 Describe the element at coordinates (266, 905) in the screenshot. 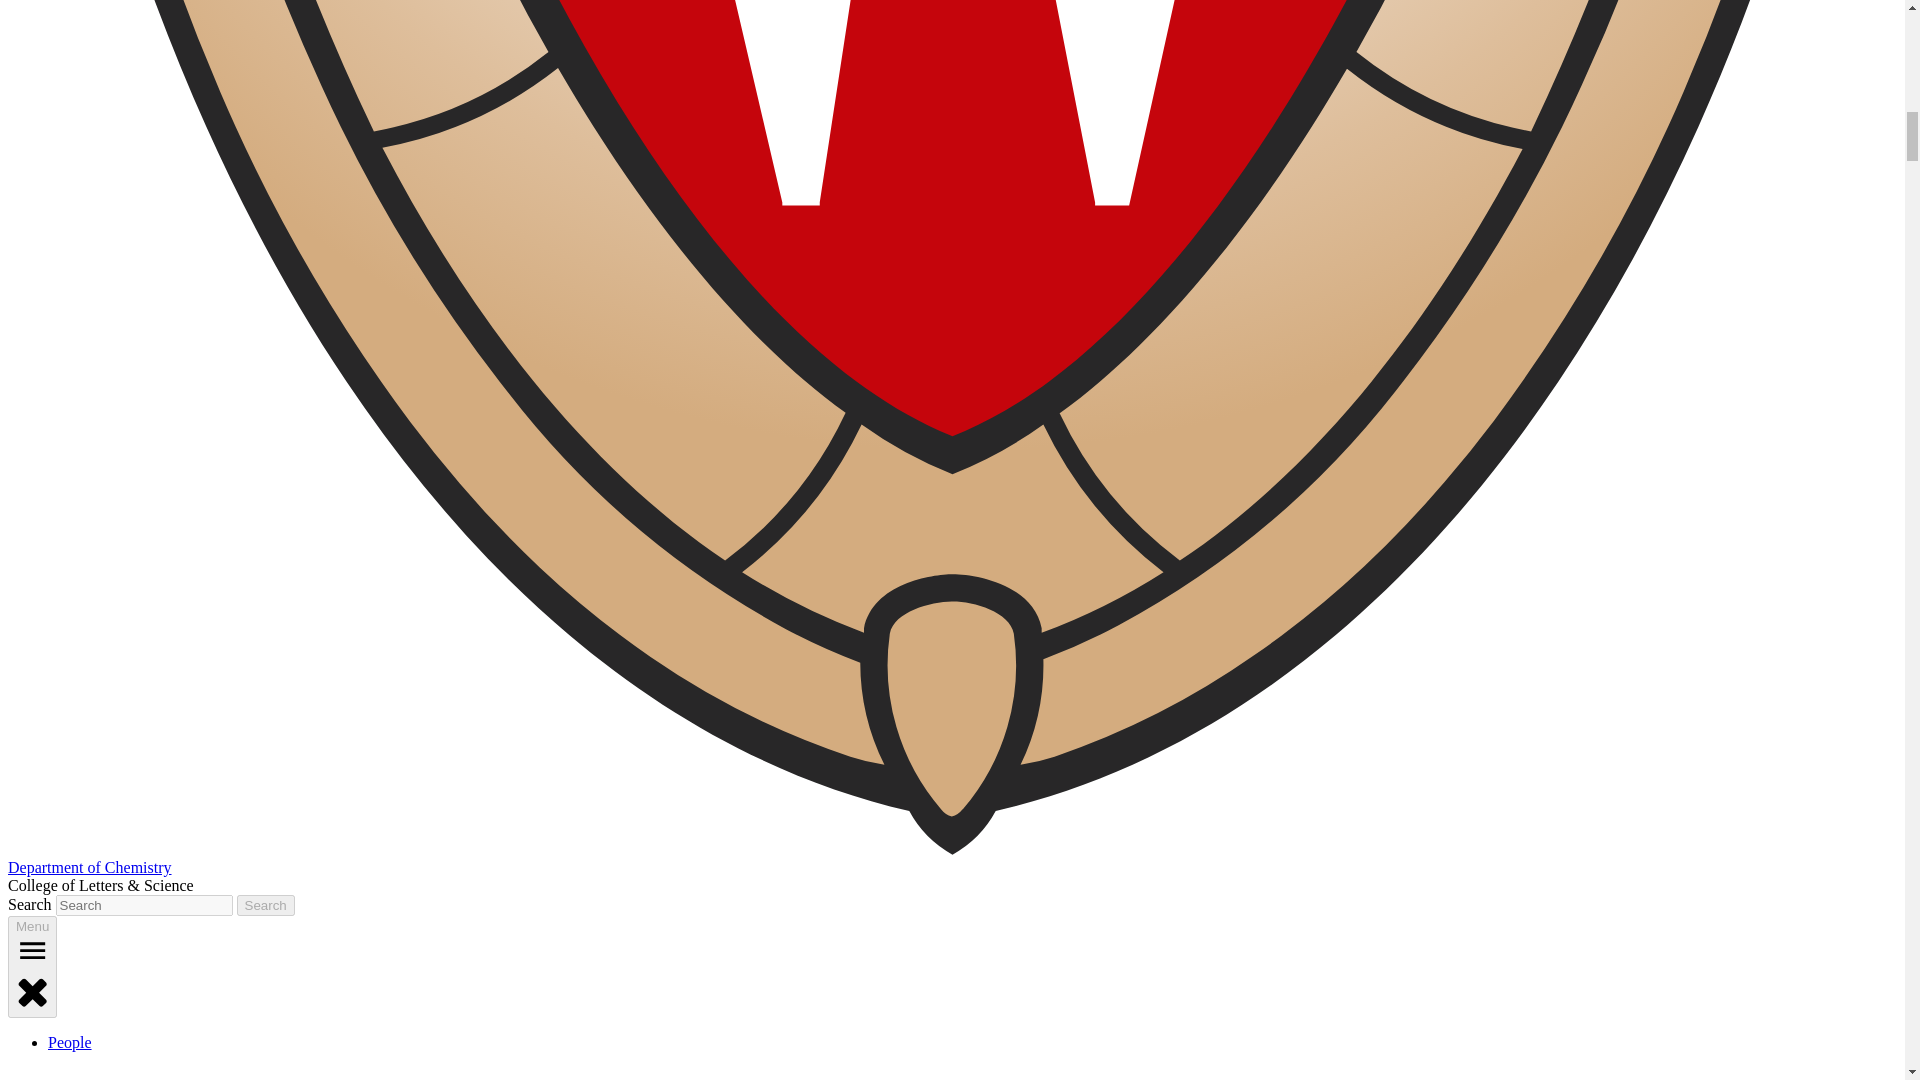

I see `Search` at that location.